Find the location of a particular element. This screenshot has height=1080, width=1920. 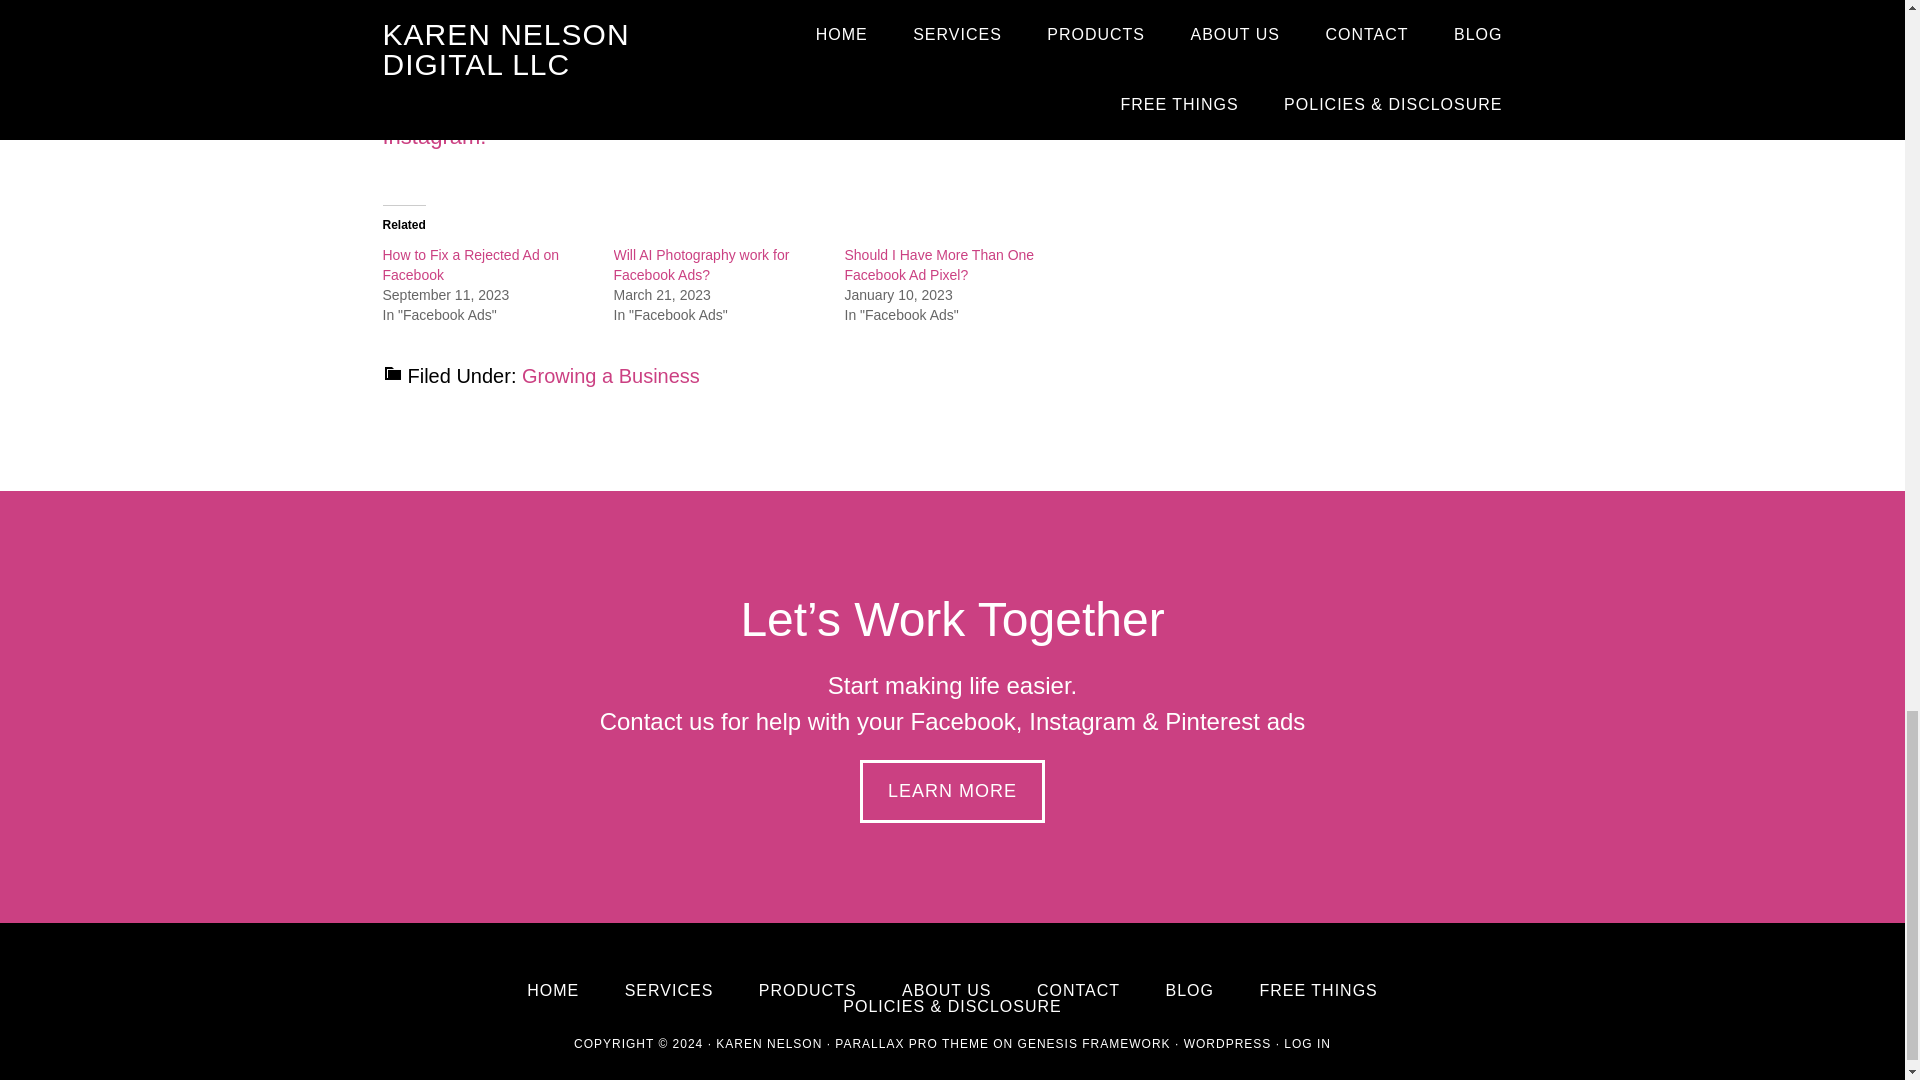

FREE THINGS is located at coordinates (1318, 990).